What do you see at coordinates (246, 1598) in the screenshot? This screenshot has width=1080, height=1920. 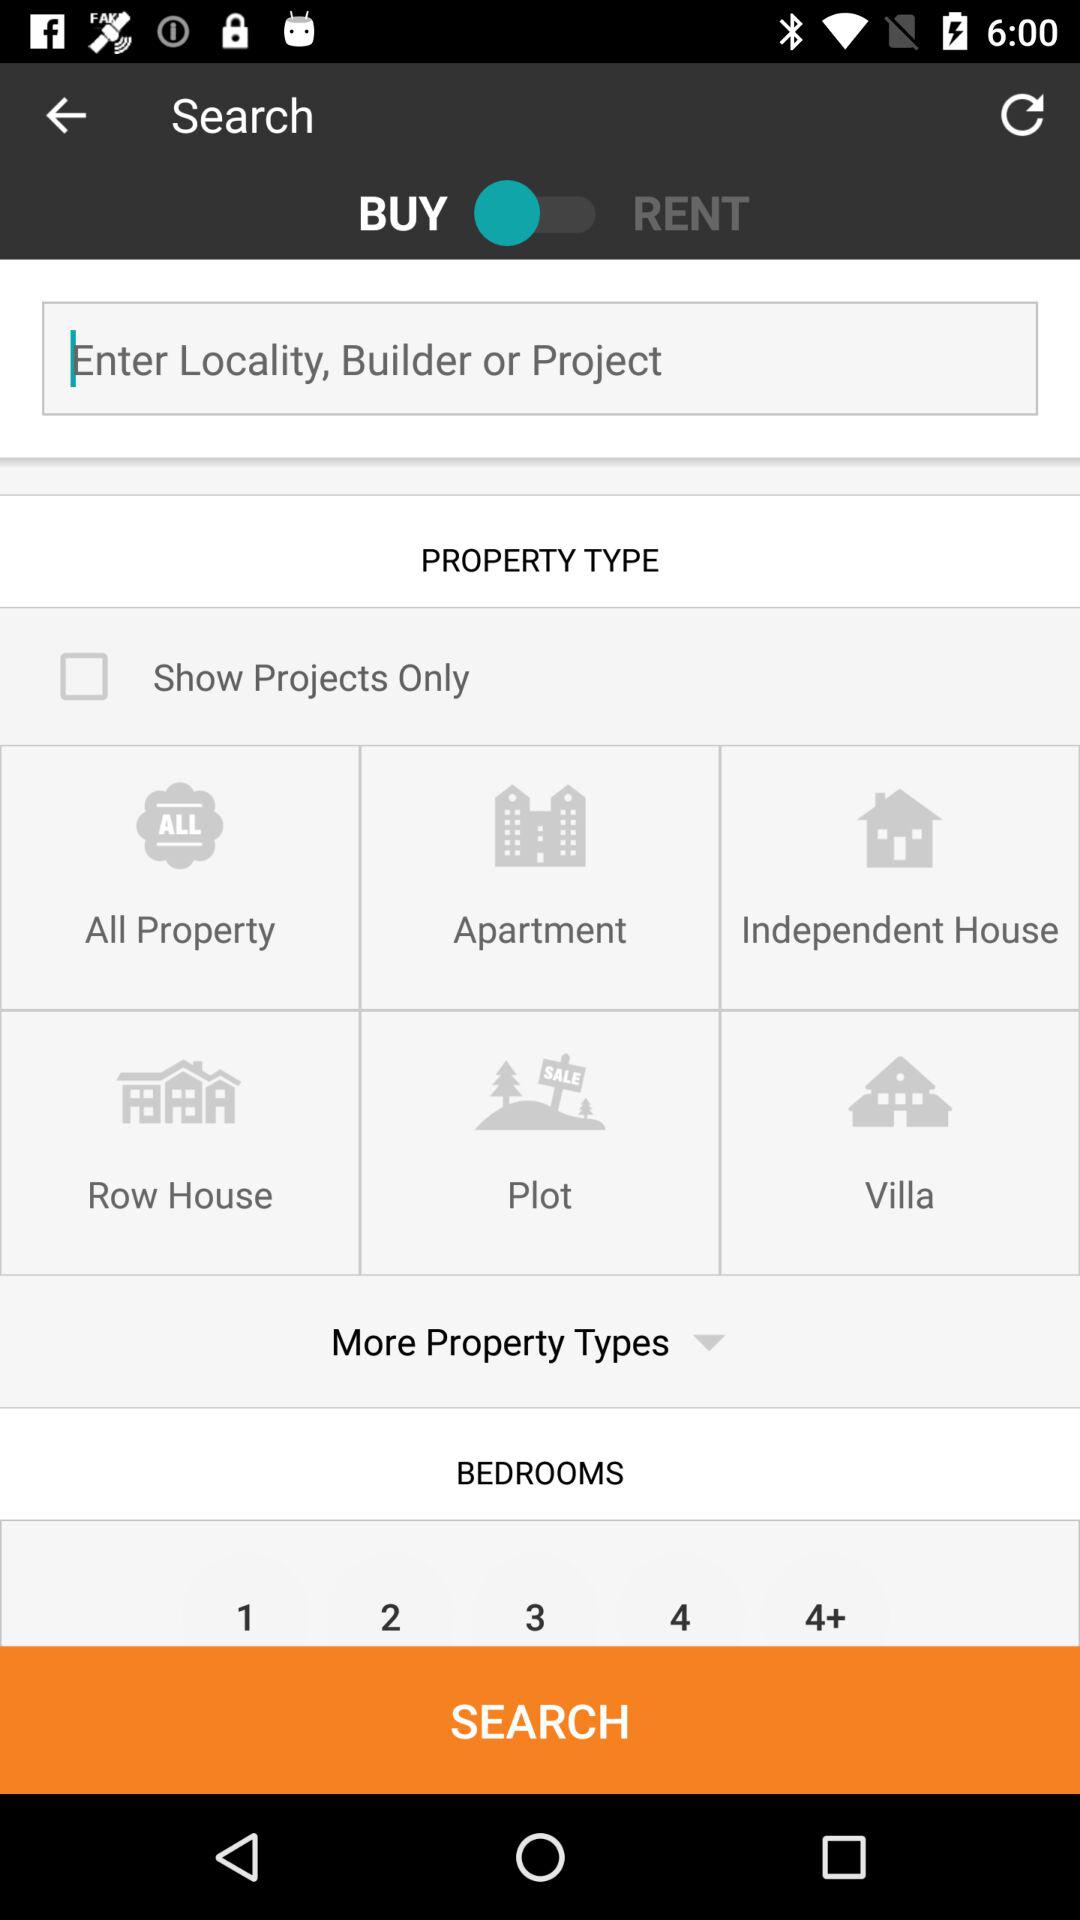 I see `open 1 icon` at bounding box center [246, 1598].